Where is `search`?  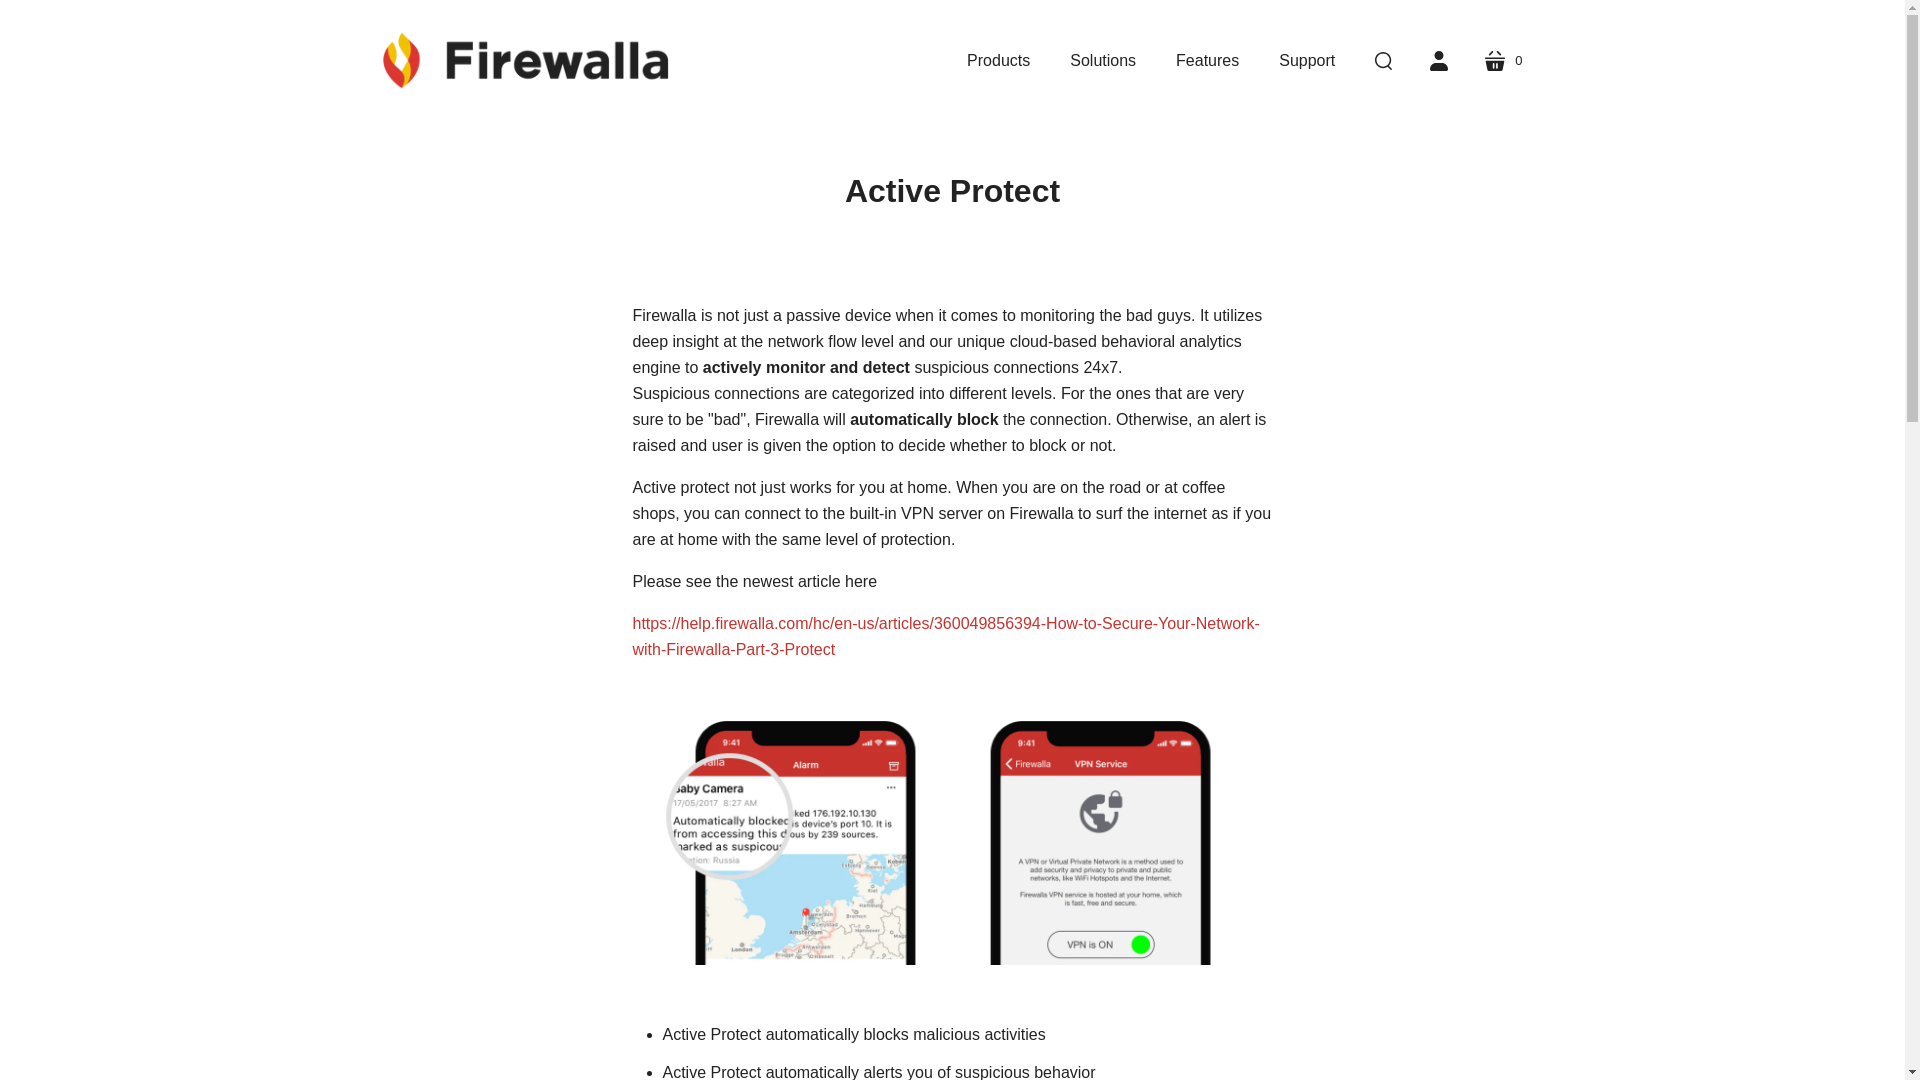 search is located at coordinates (1383, 60).